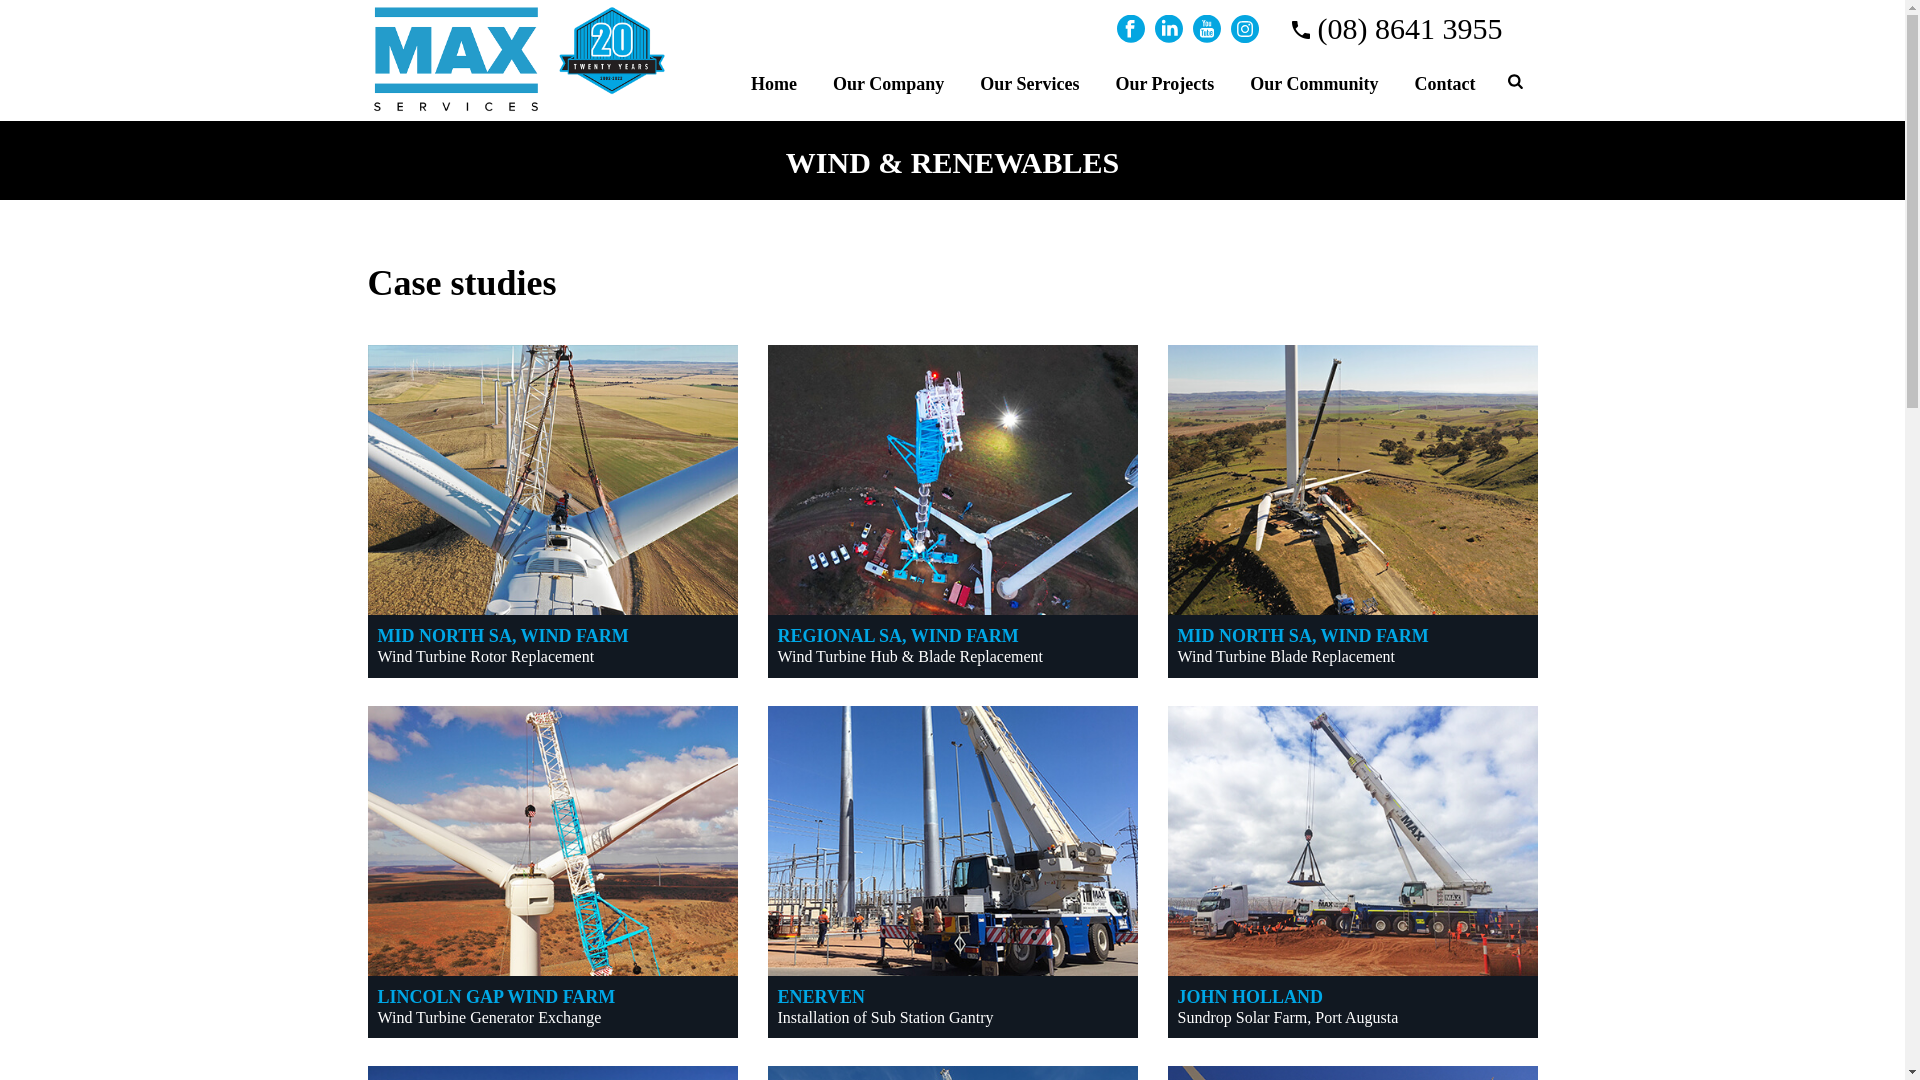 Image resolution: width=1920 pixels, height=1080 pixels. I want to click on (08) 8641 3955, so click(1396, 28).